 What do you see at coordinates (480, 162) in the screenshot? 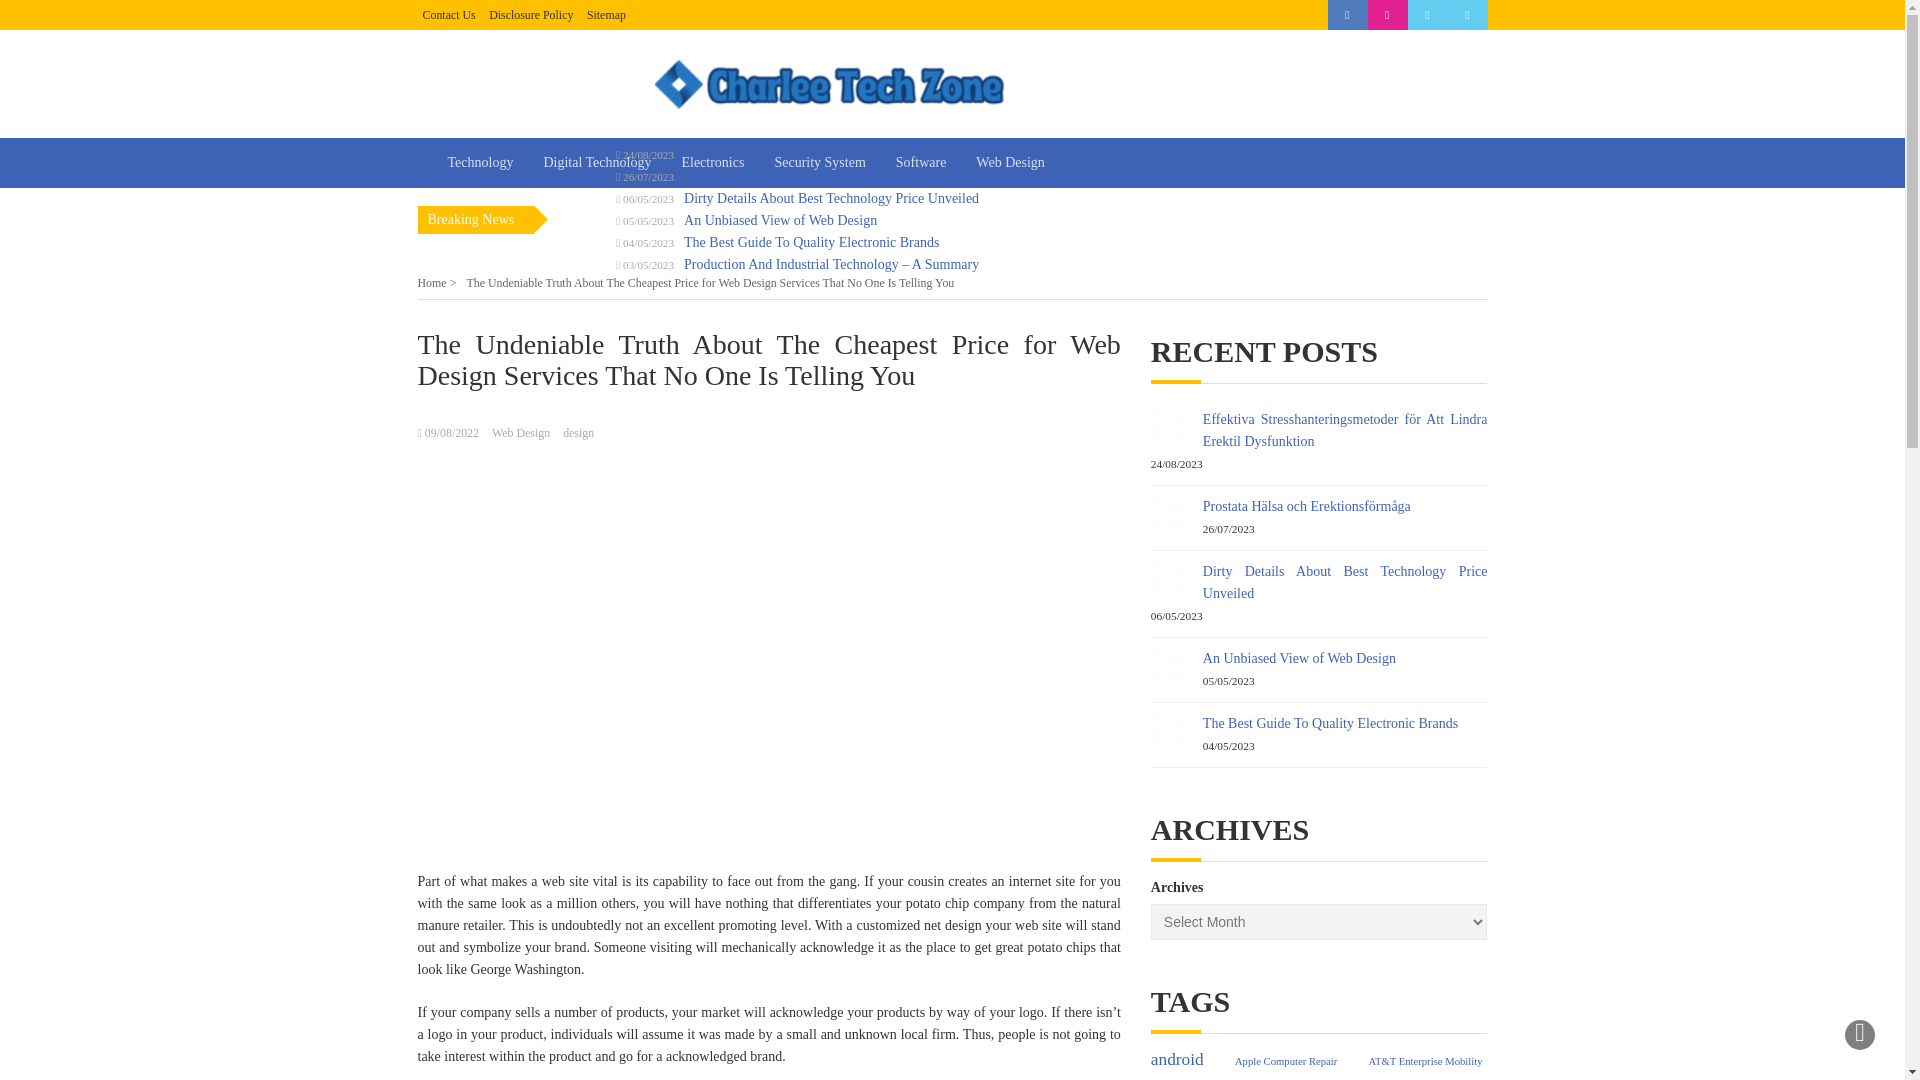
I see `Technology` at bounding box center [480, 162].